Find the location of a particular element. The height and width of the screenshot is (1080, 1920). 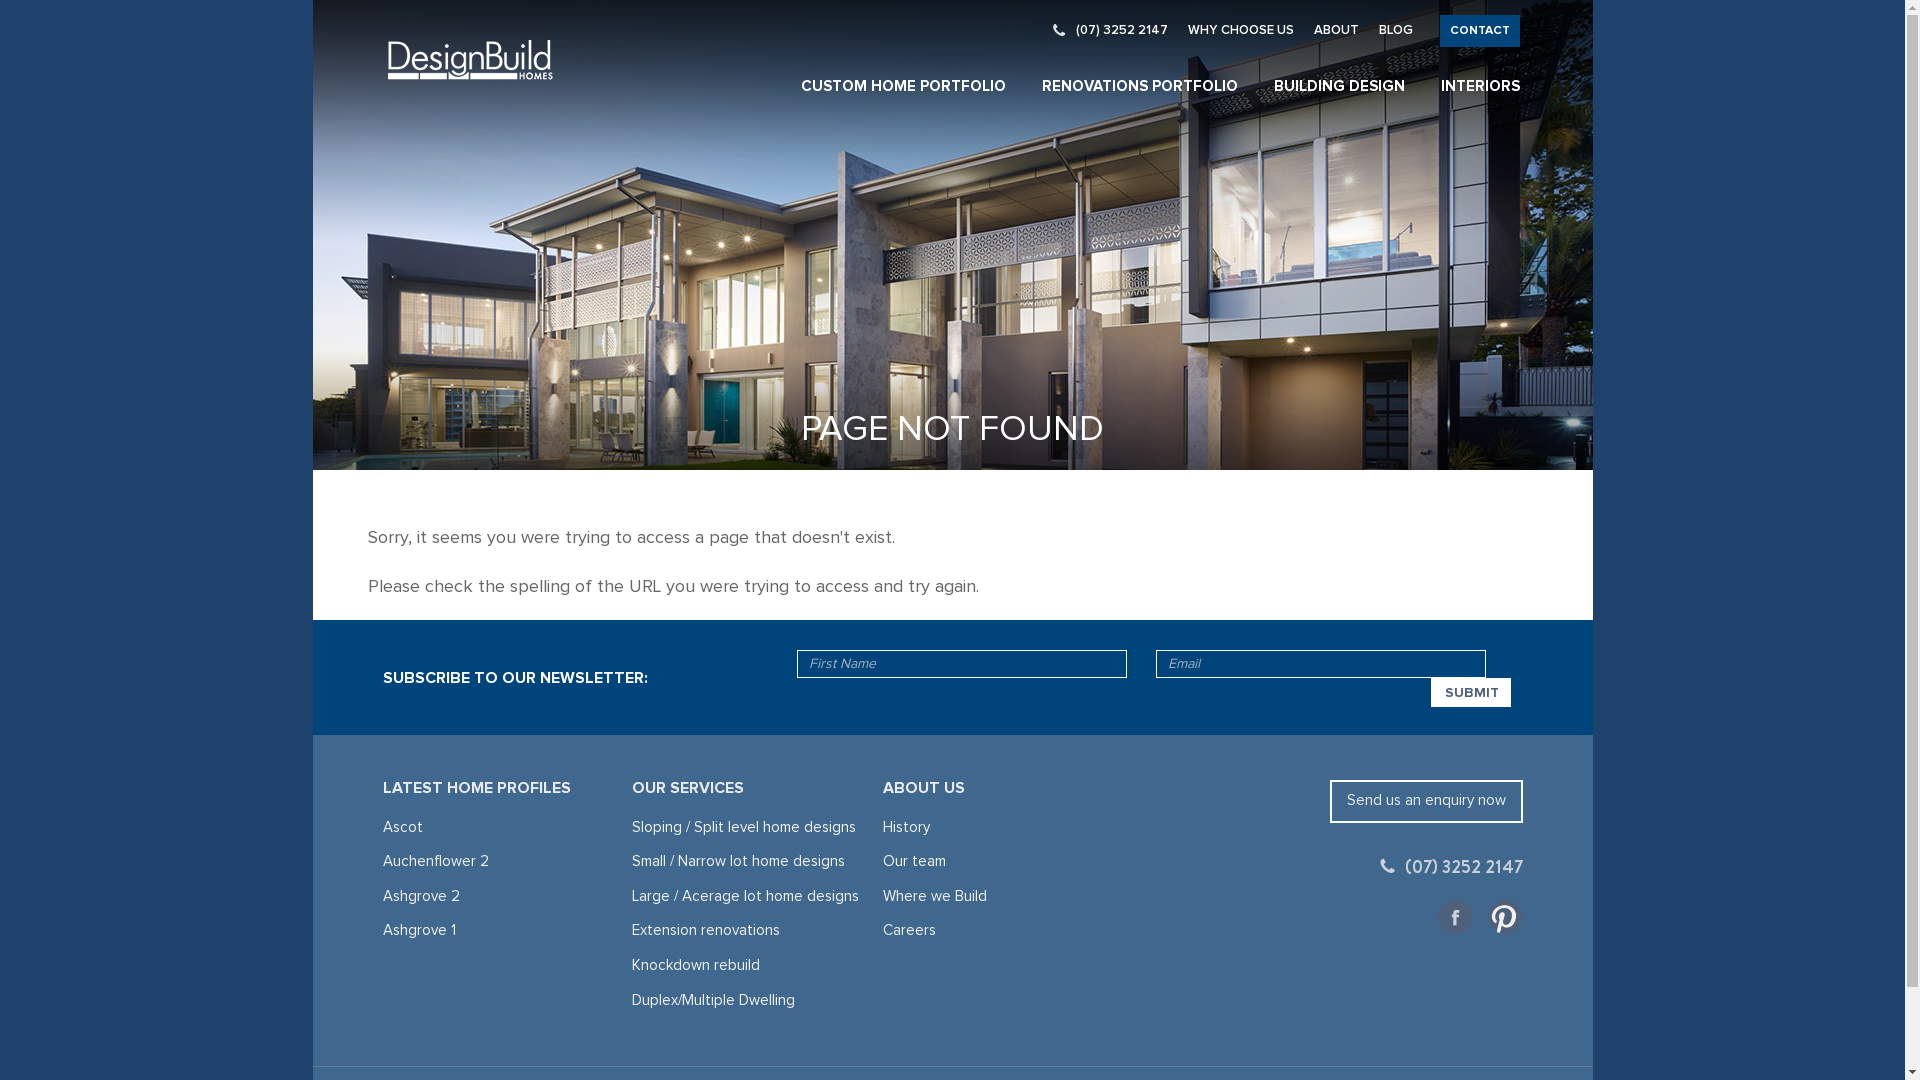

Ashgrove 2 is located at coordinates (420, 896).